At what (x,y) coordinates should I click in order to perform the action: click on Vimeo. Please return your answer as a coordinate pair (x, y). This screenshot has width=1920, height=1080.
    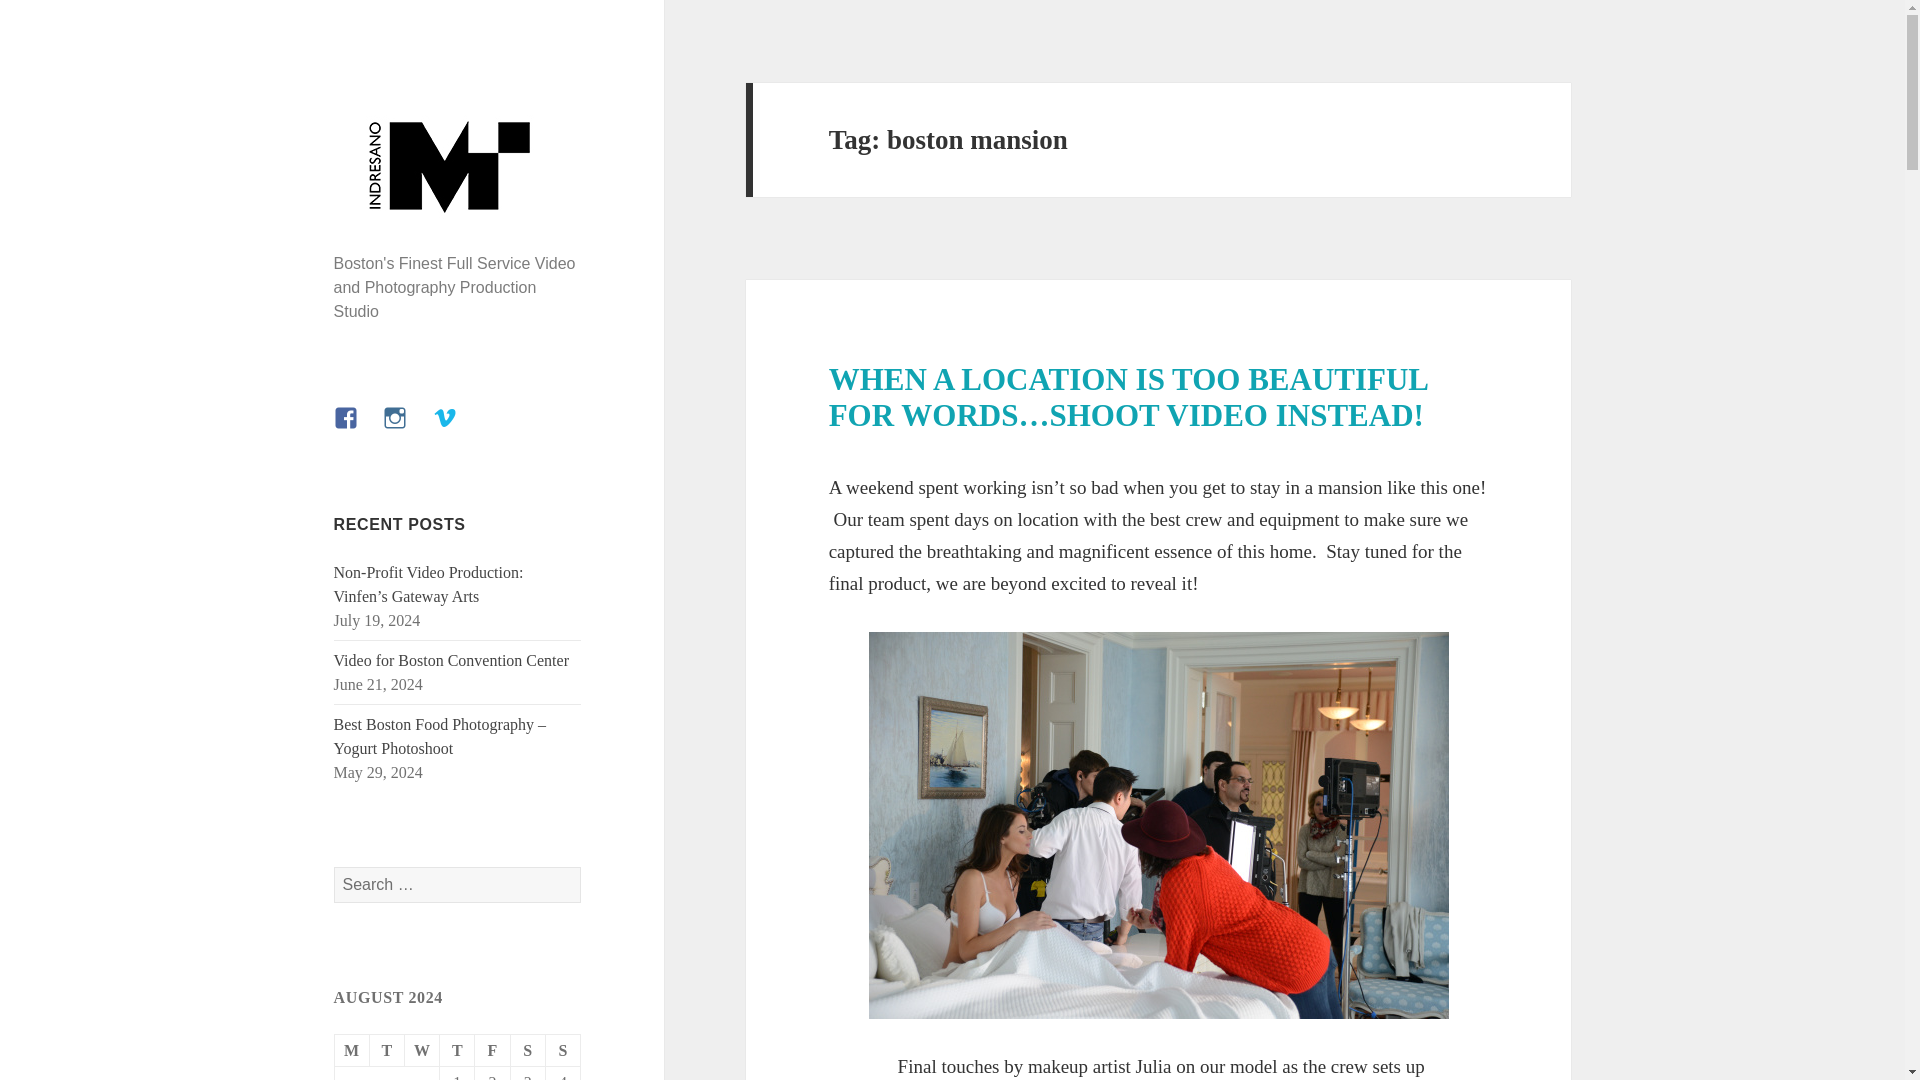
    Looking at the image, I should click on (457, 430).